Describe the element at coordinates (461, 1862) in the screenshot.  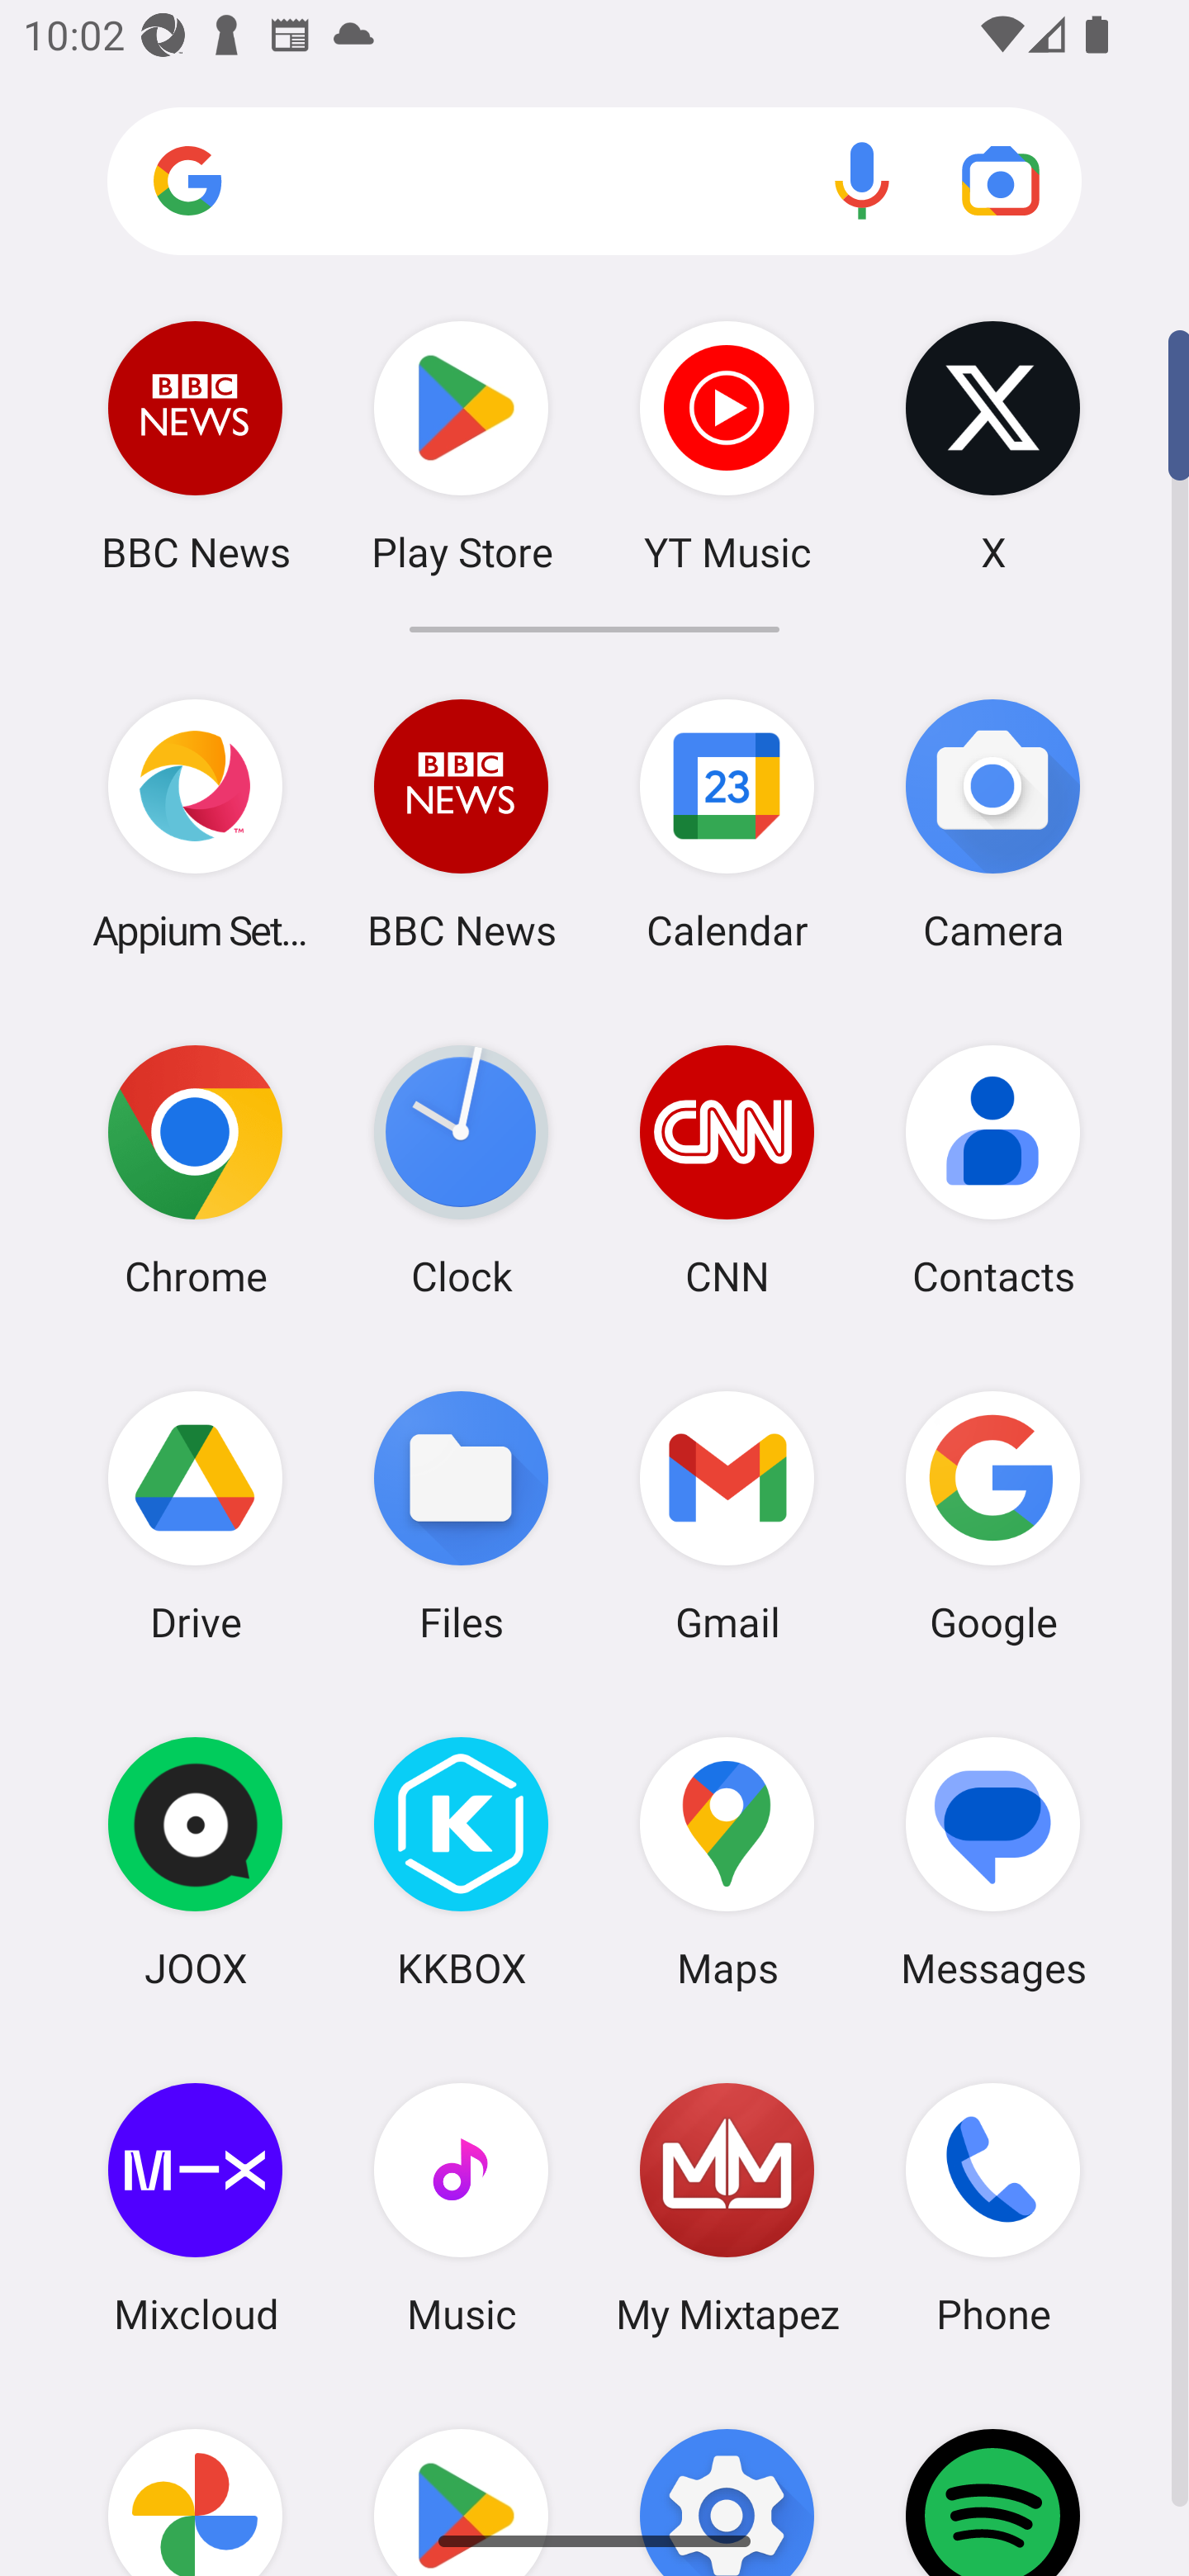
I see `KKBOX` at that location.